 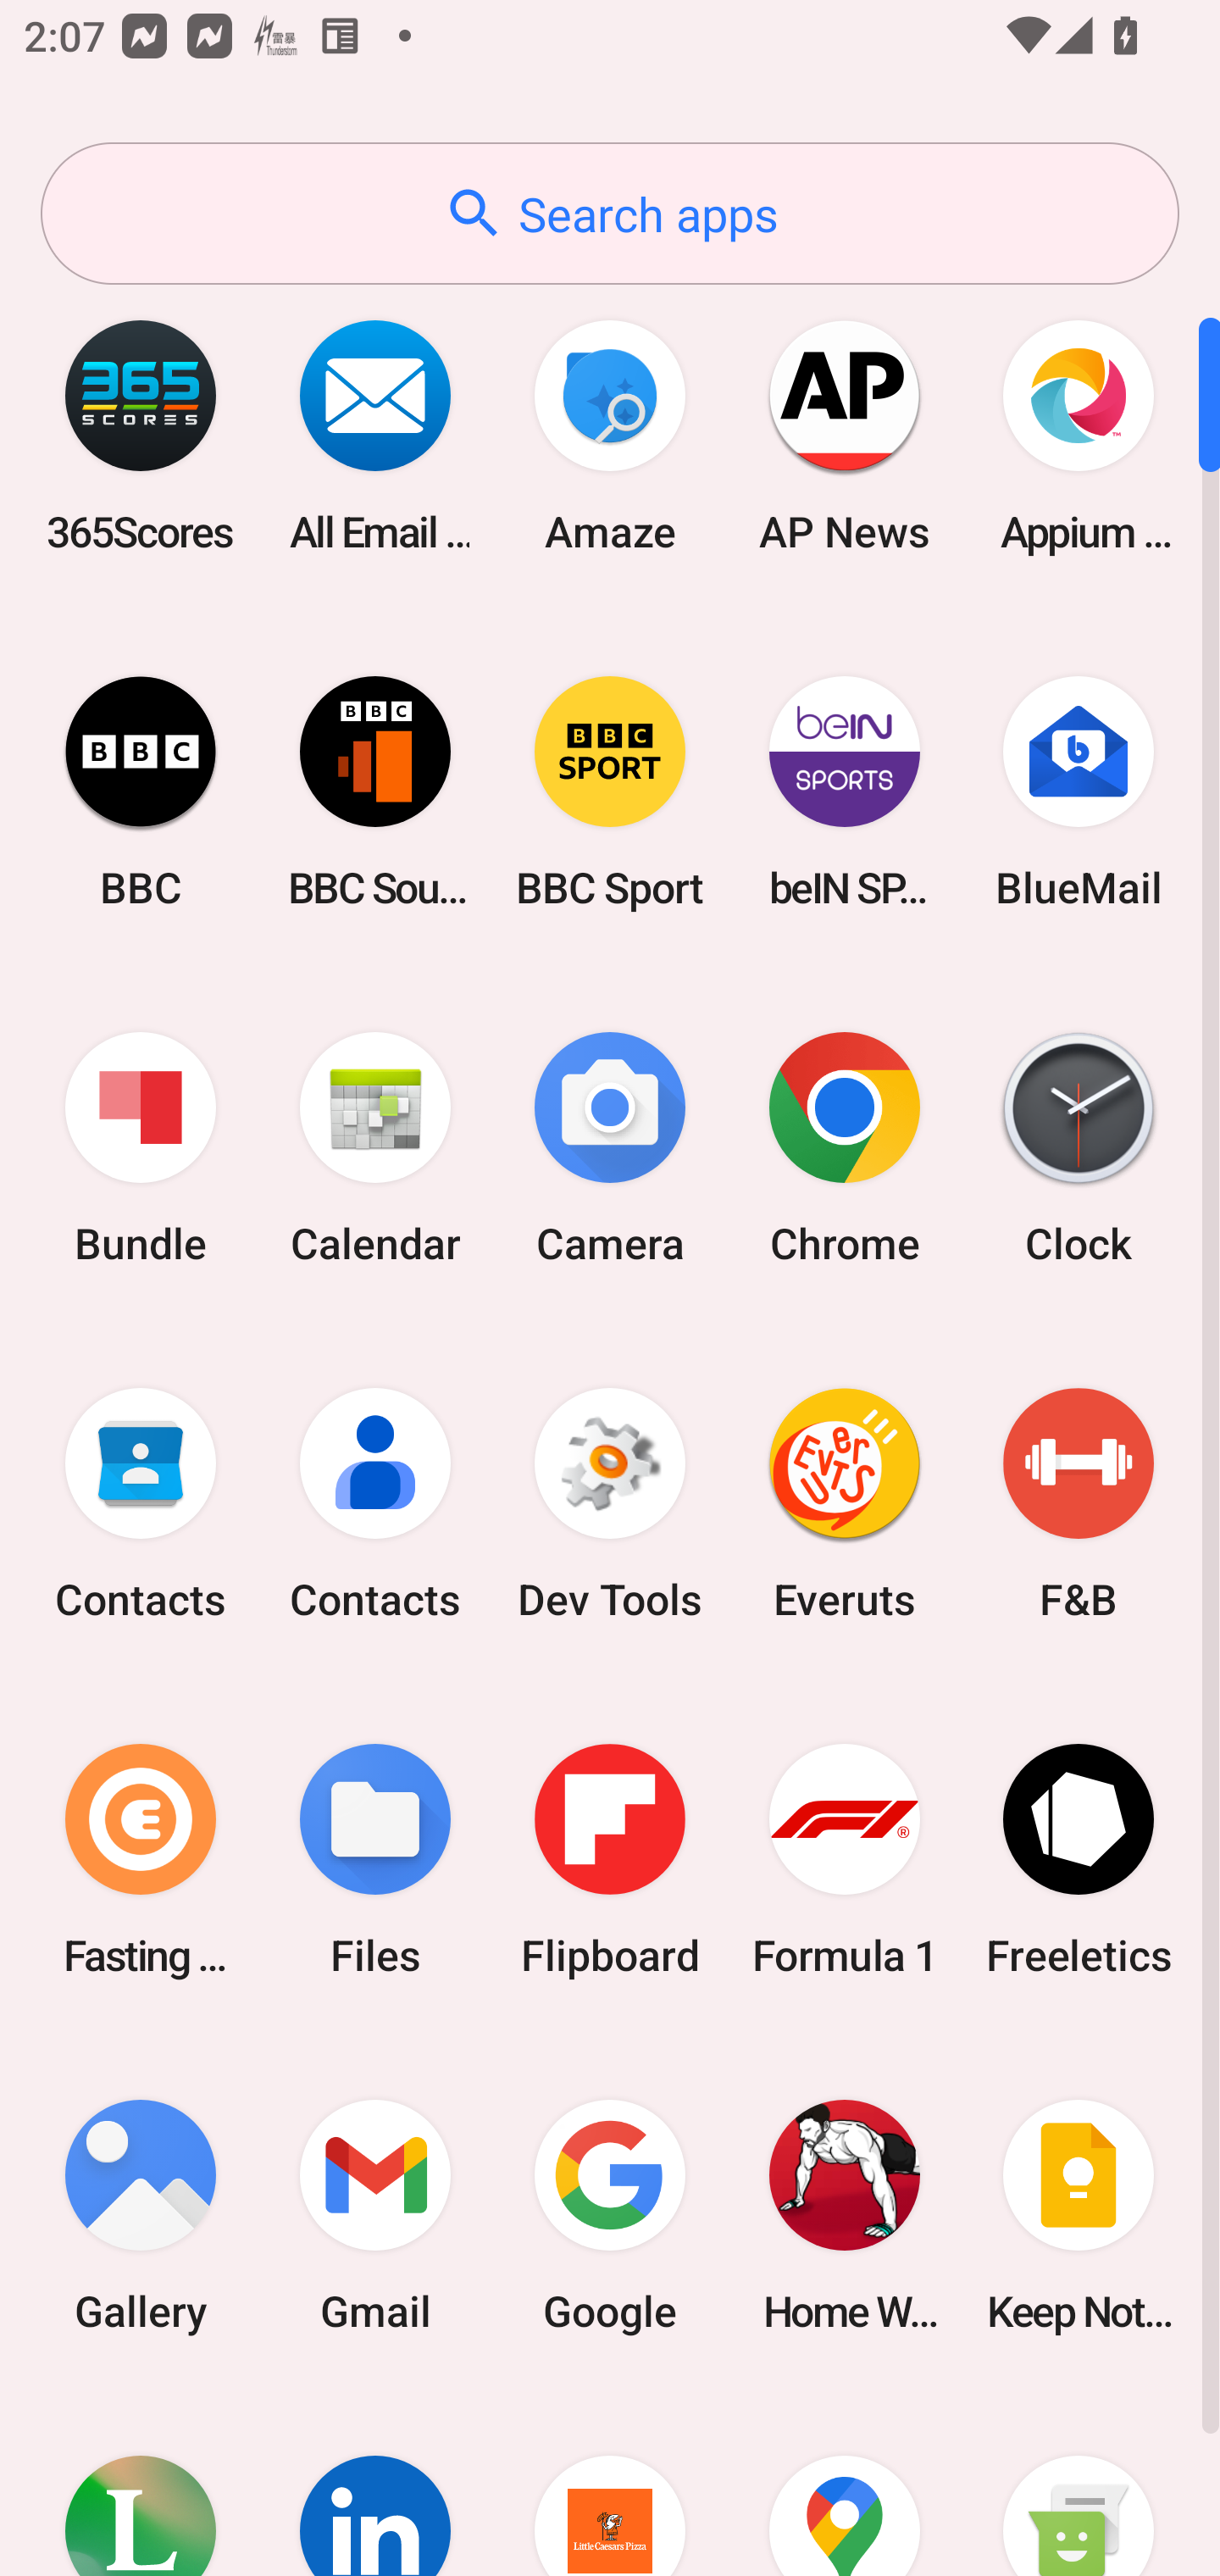 What do you see at coordinates (1079, 1504) in the screenshot?
I see `F&B` at bounding box center [1079, 1504].